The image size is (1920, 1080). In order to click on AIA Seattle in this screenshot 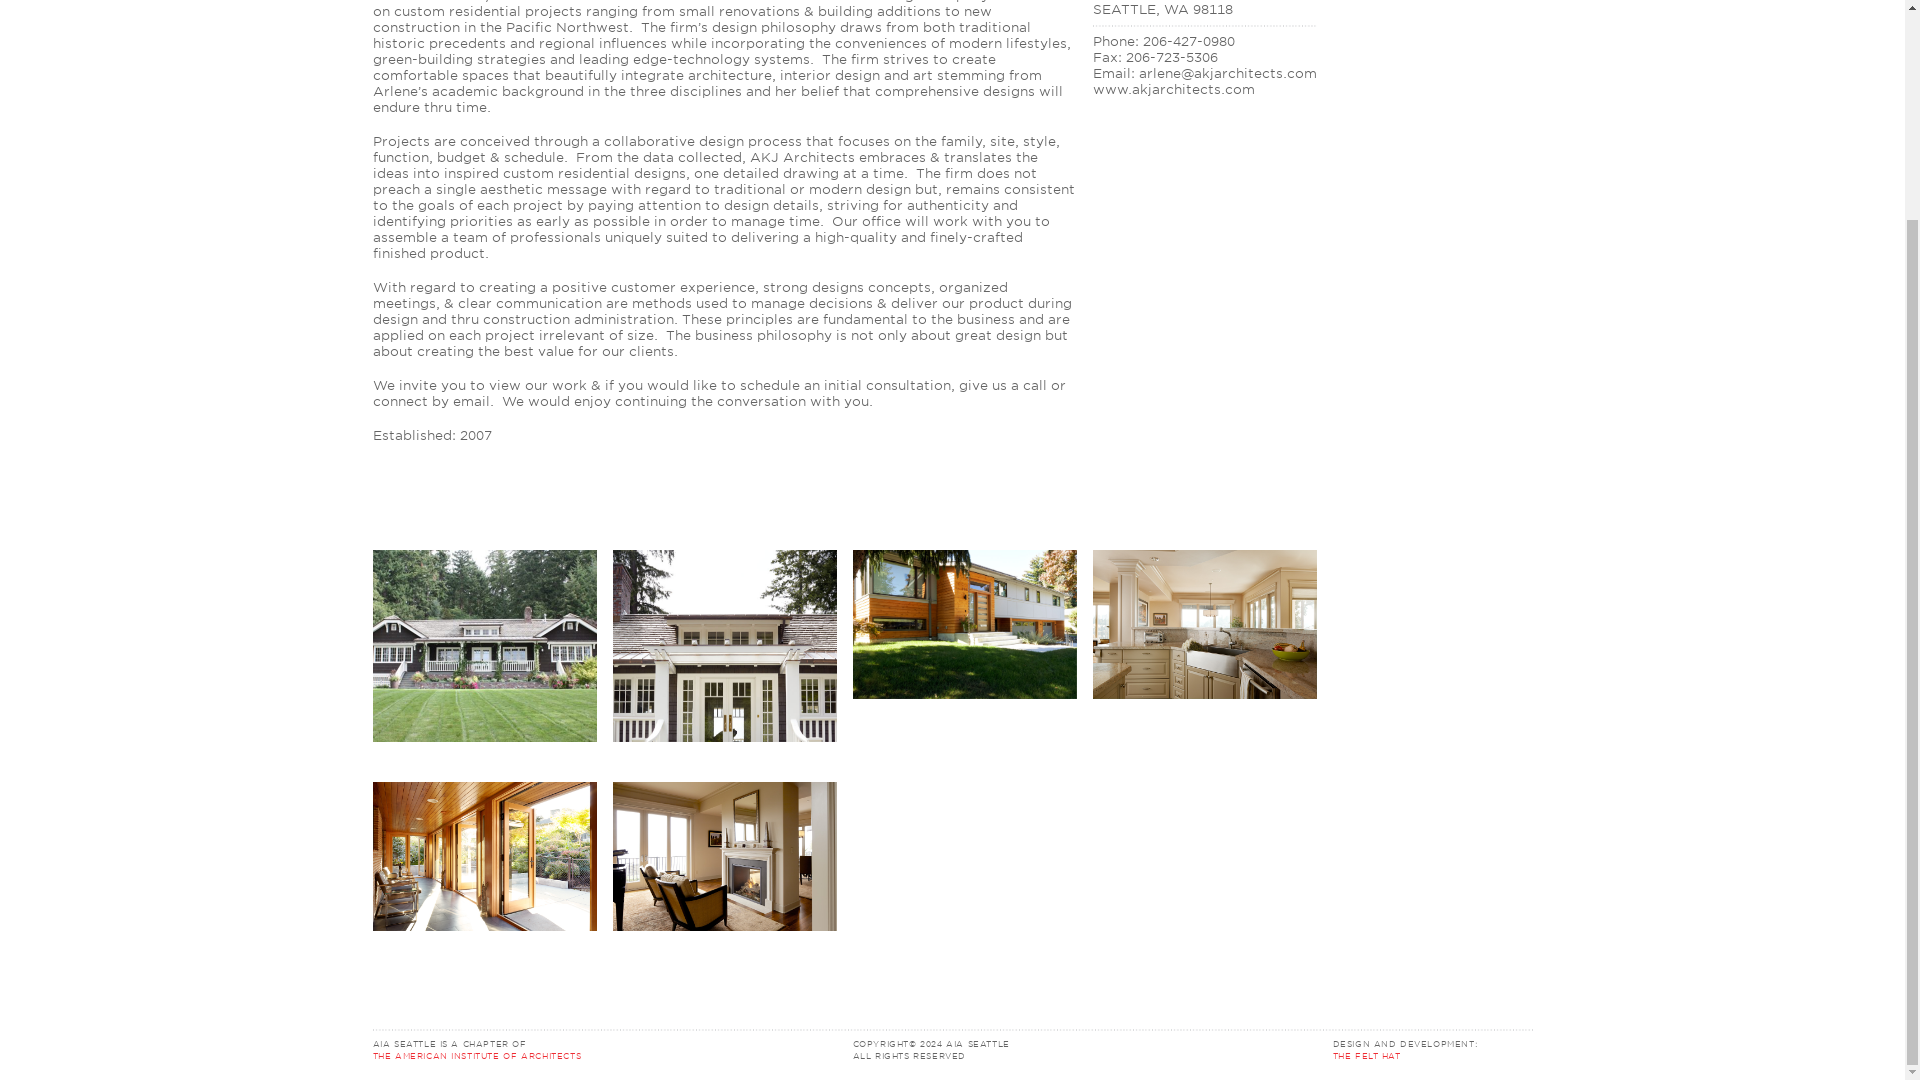, I will do `click(964, 1043)`.